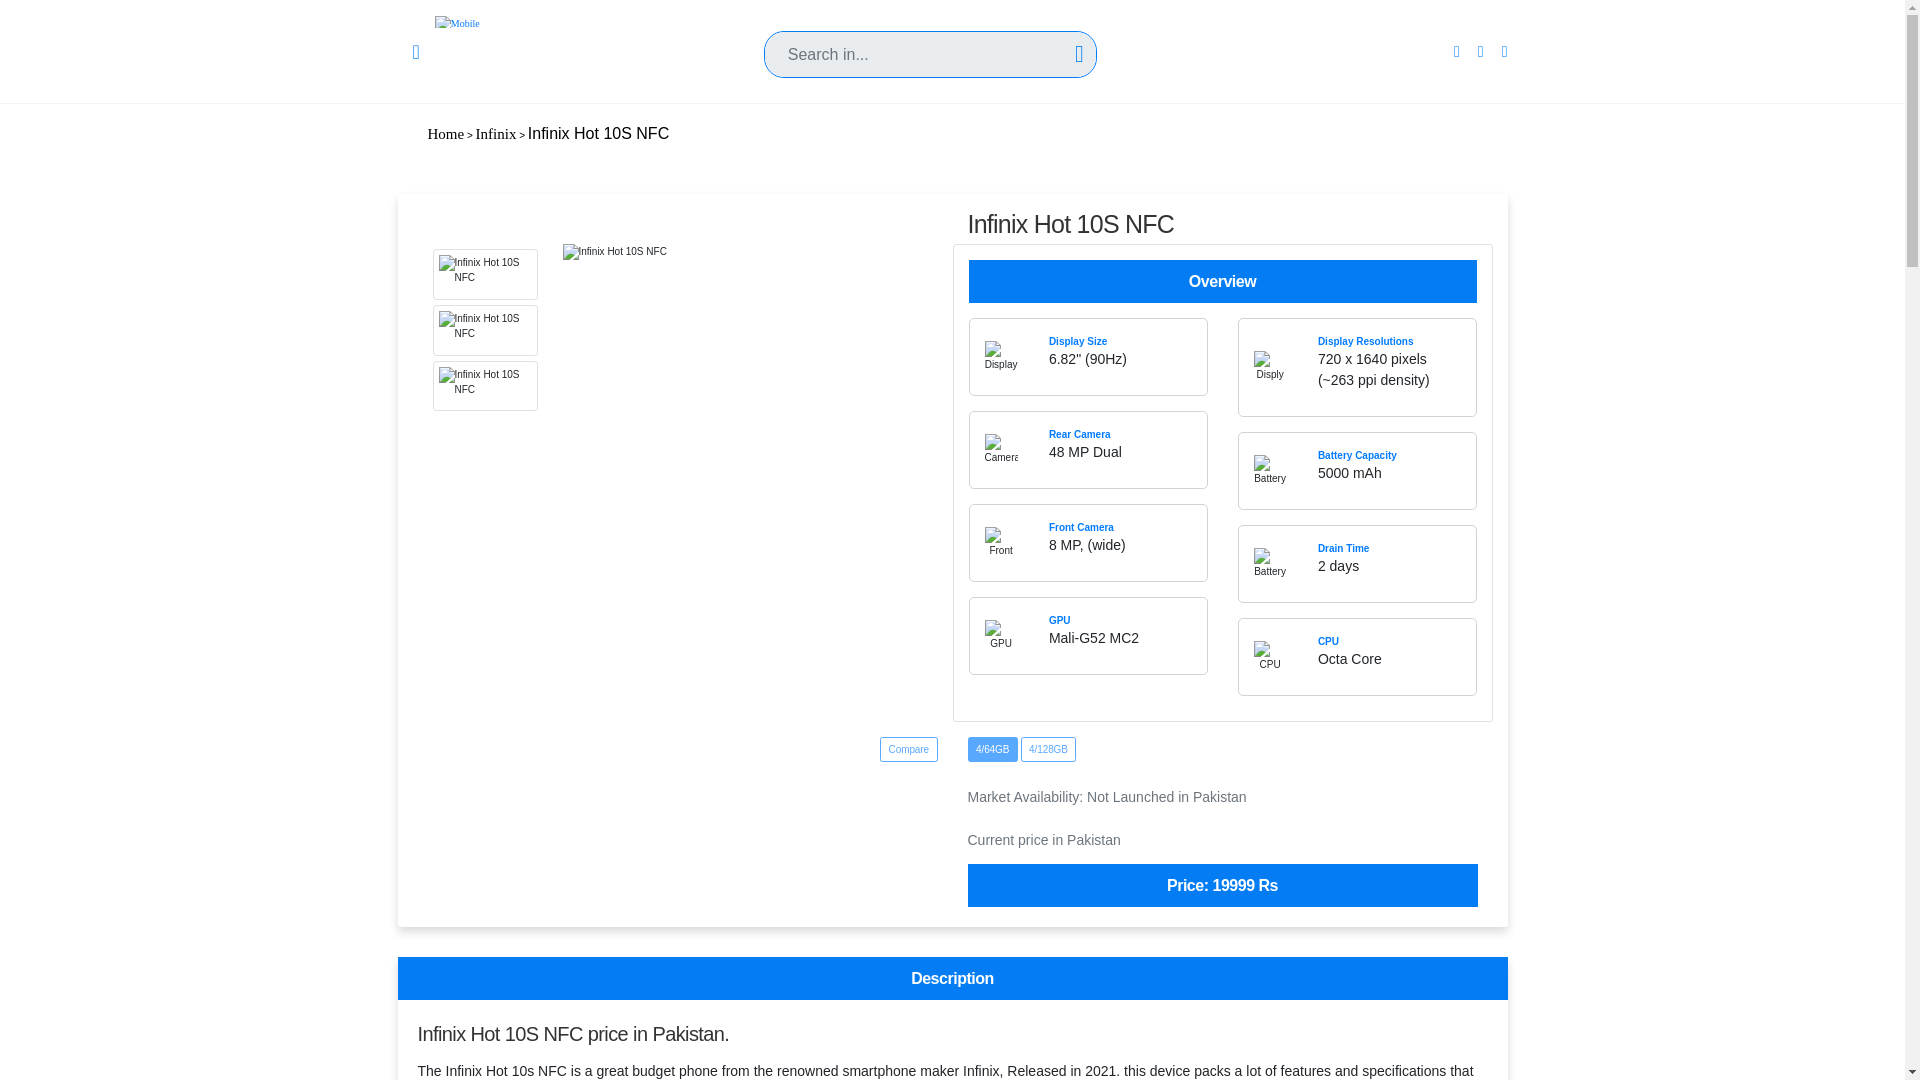 This screenshot has width=1920, height=1080. What do you see at coordinates (496, 134) in the screenshot?
I see `Infinix` at bounding box center [496, 134].